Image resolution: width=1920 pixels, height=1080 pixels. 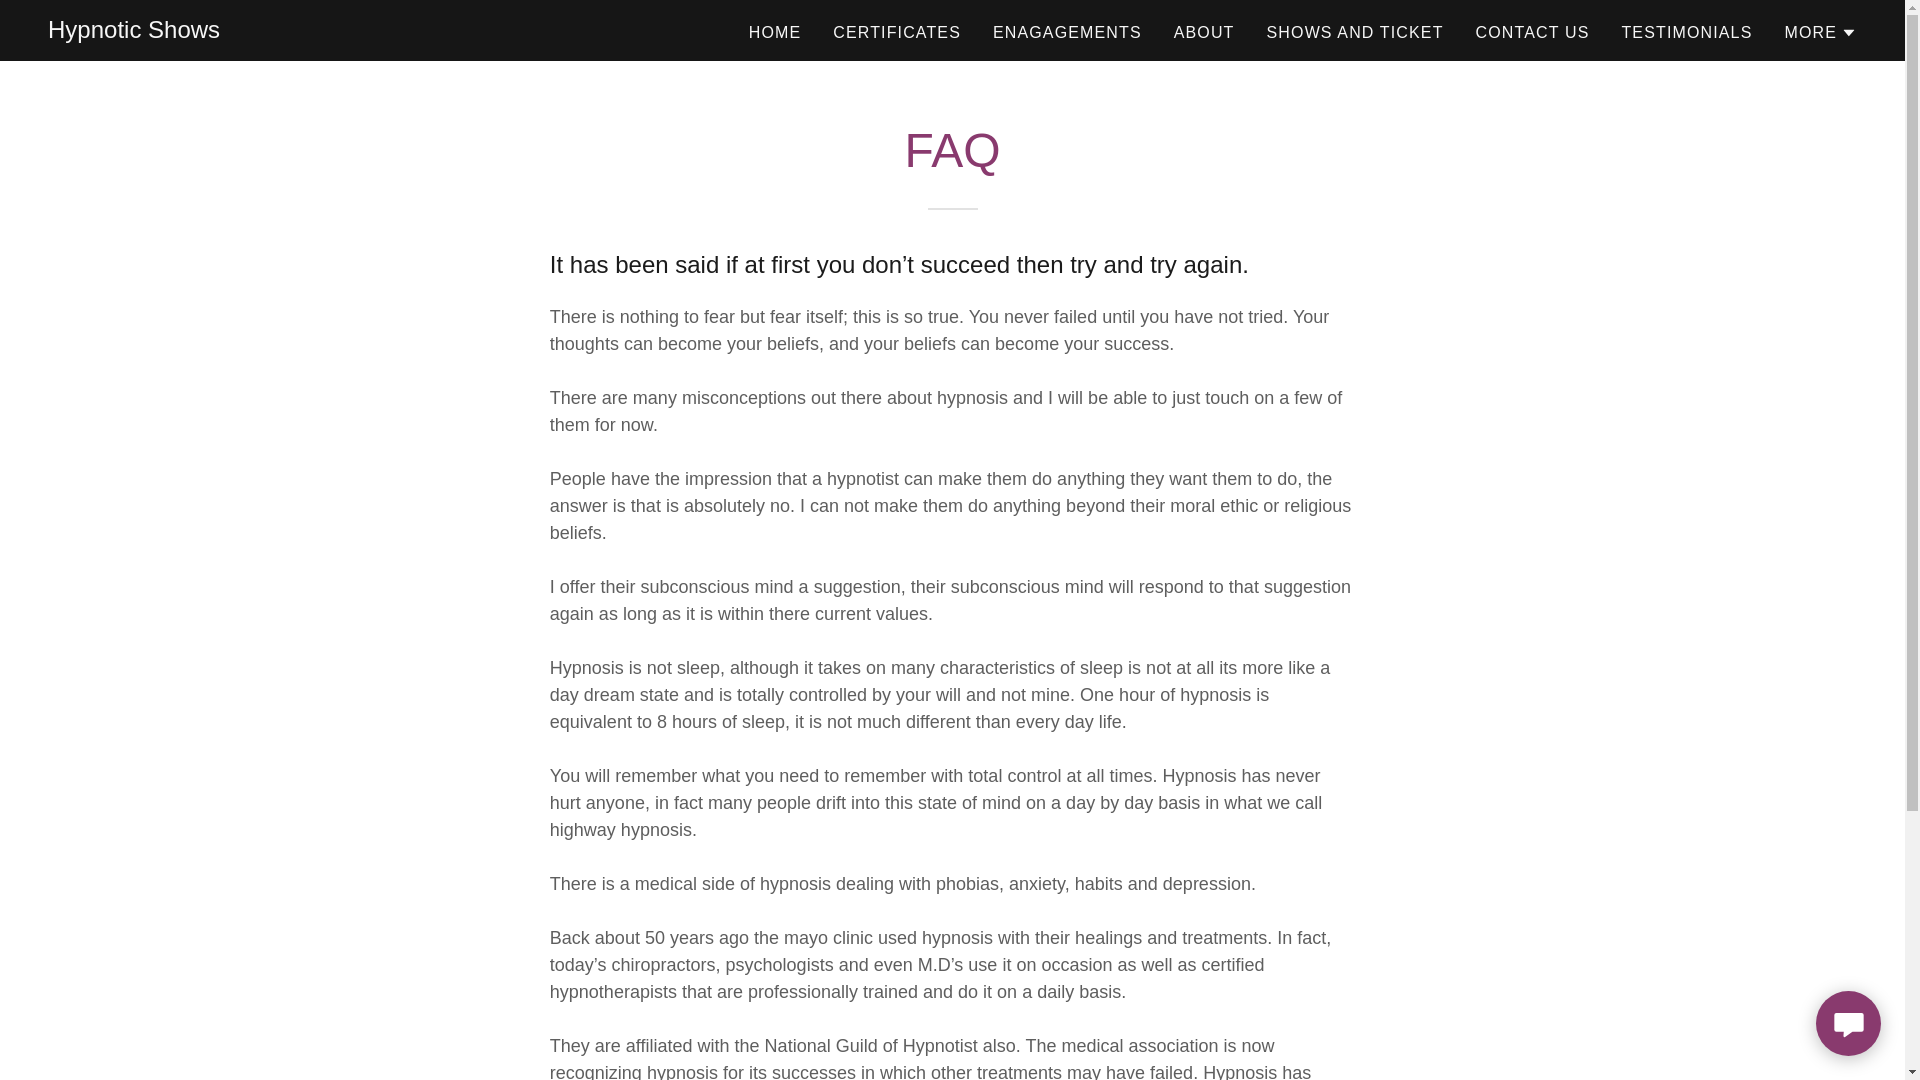 What do you see at coordinates (1686, 32) in the screenshot?
I see `TESTIMONIALS` at bounding box center [1686, 32].